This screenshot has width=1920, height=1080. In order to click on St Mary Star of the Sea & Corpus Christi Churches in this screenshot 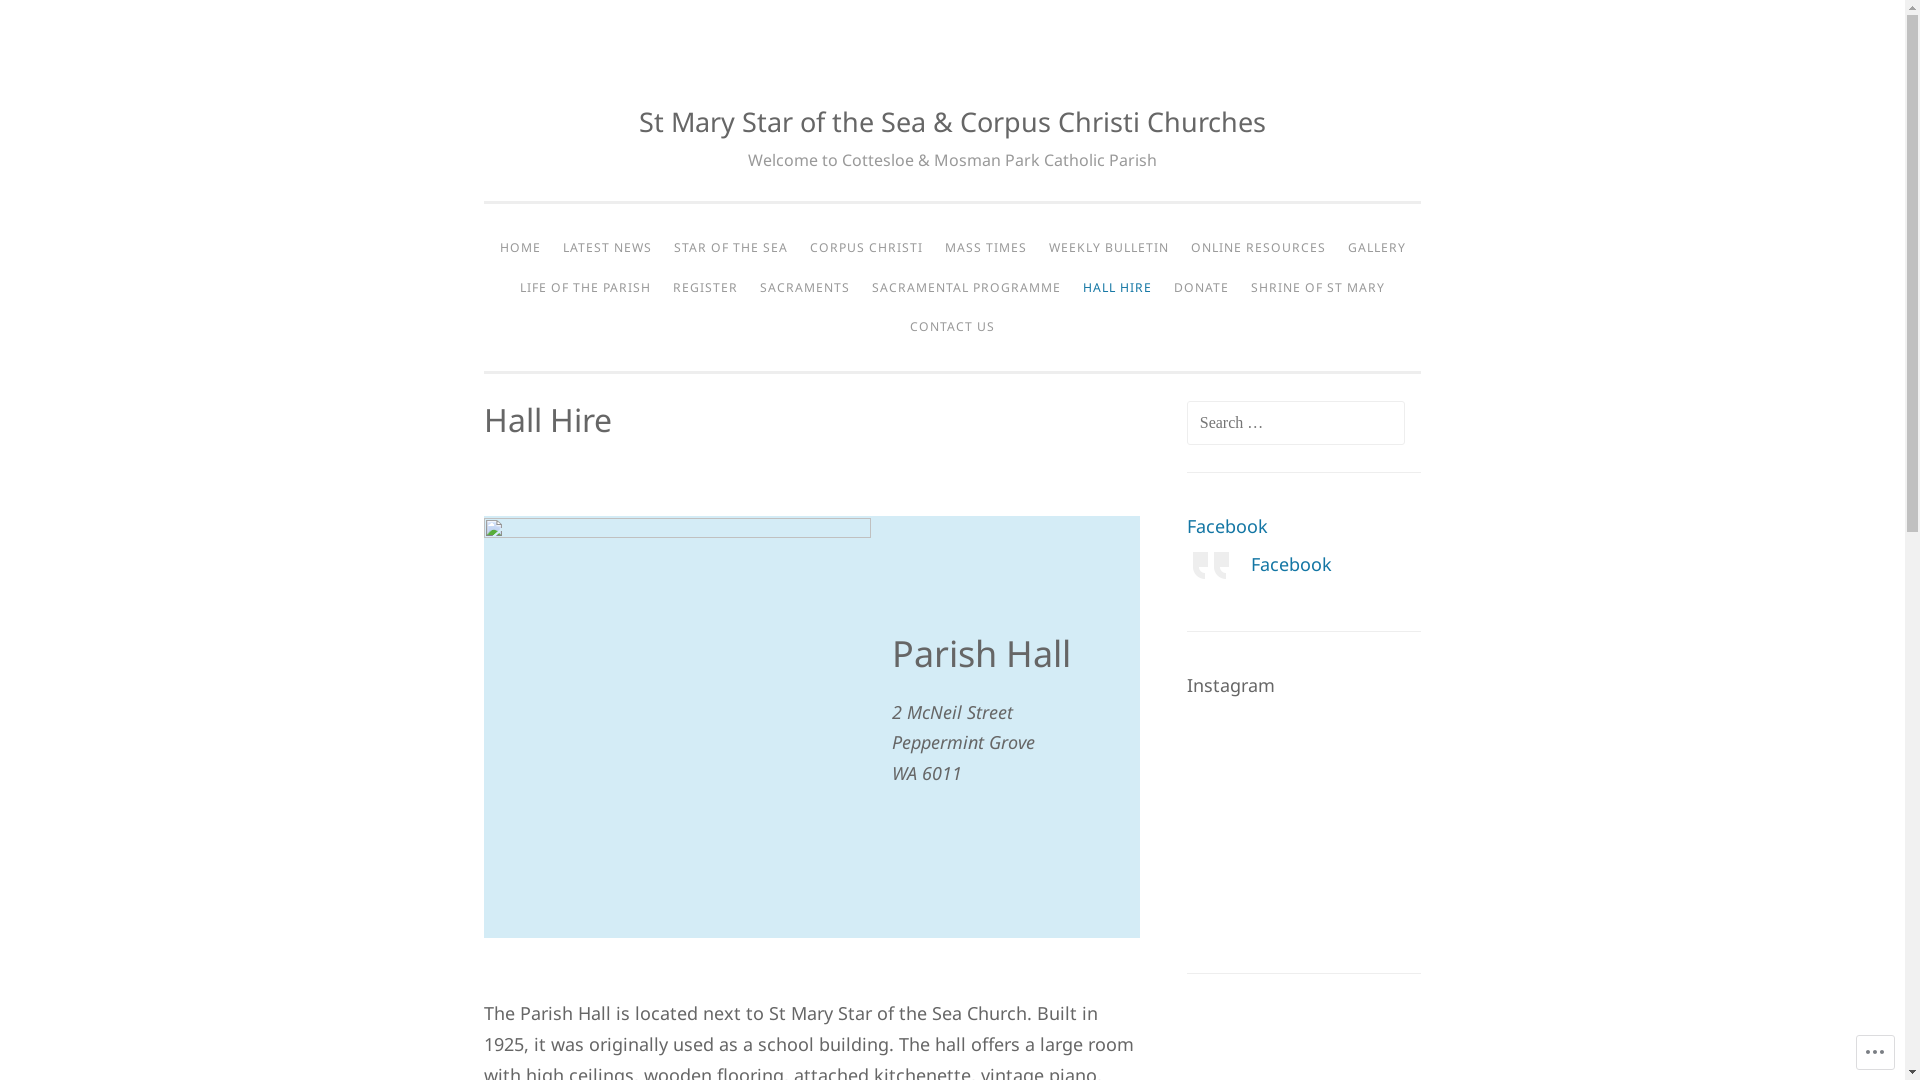, I will do `click(952, 122)`.